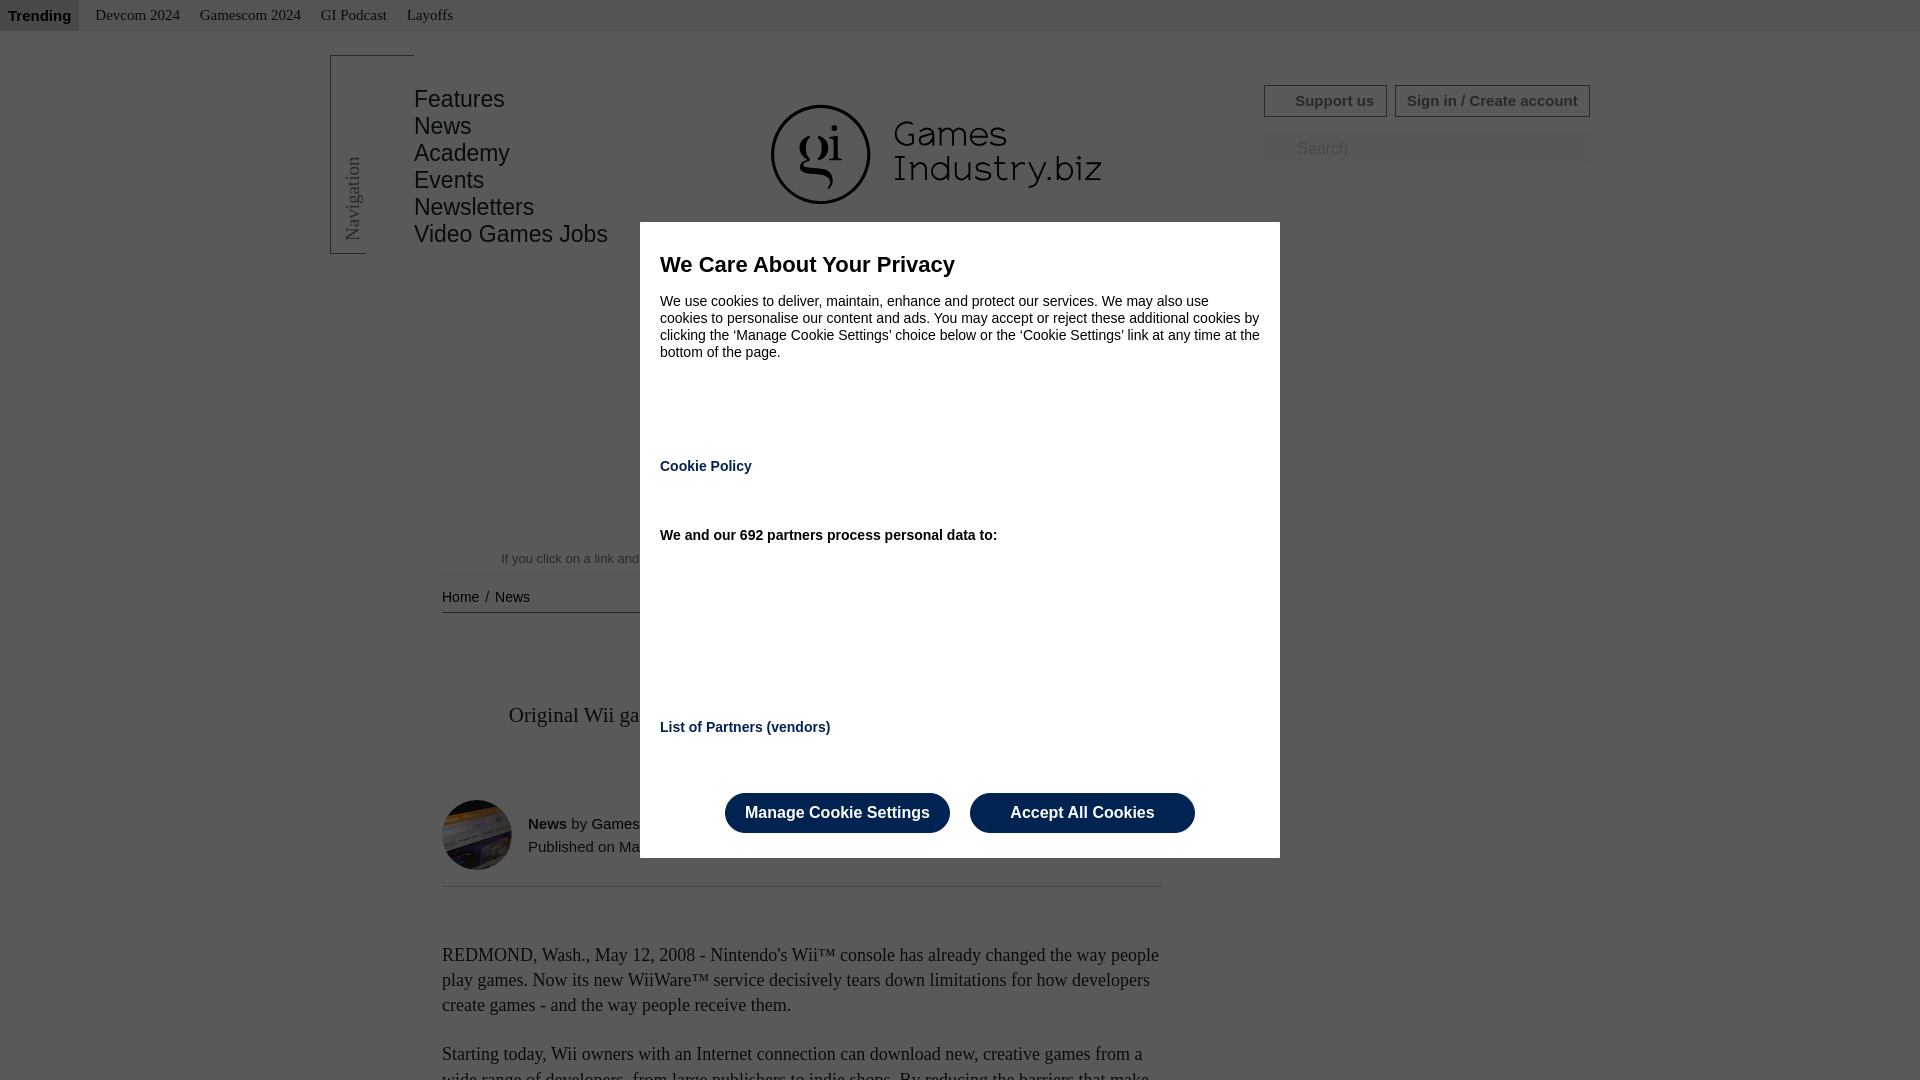 The width and height of the screenshot is (1920, 1080). Describe the element at coordinates (462, 596) in the screenshot. I see `Home` at that location.